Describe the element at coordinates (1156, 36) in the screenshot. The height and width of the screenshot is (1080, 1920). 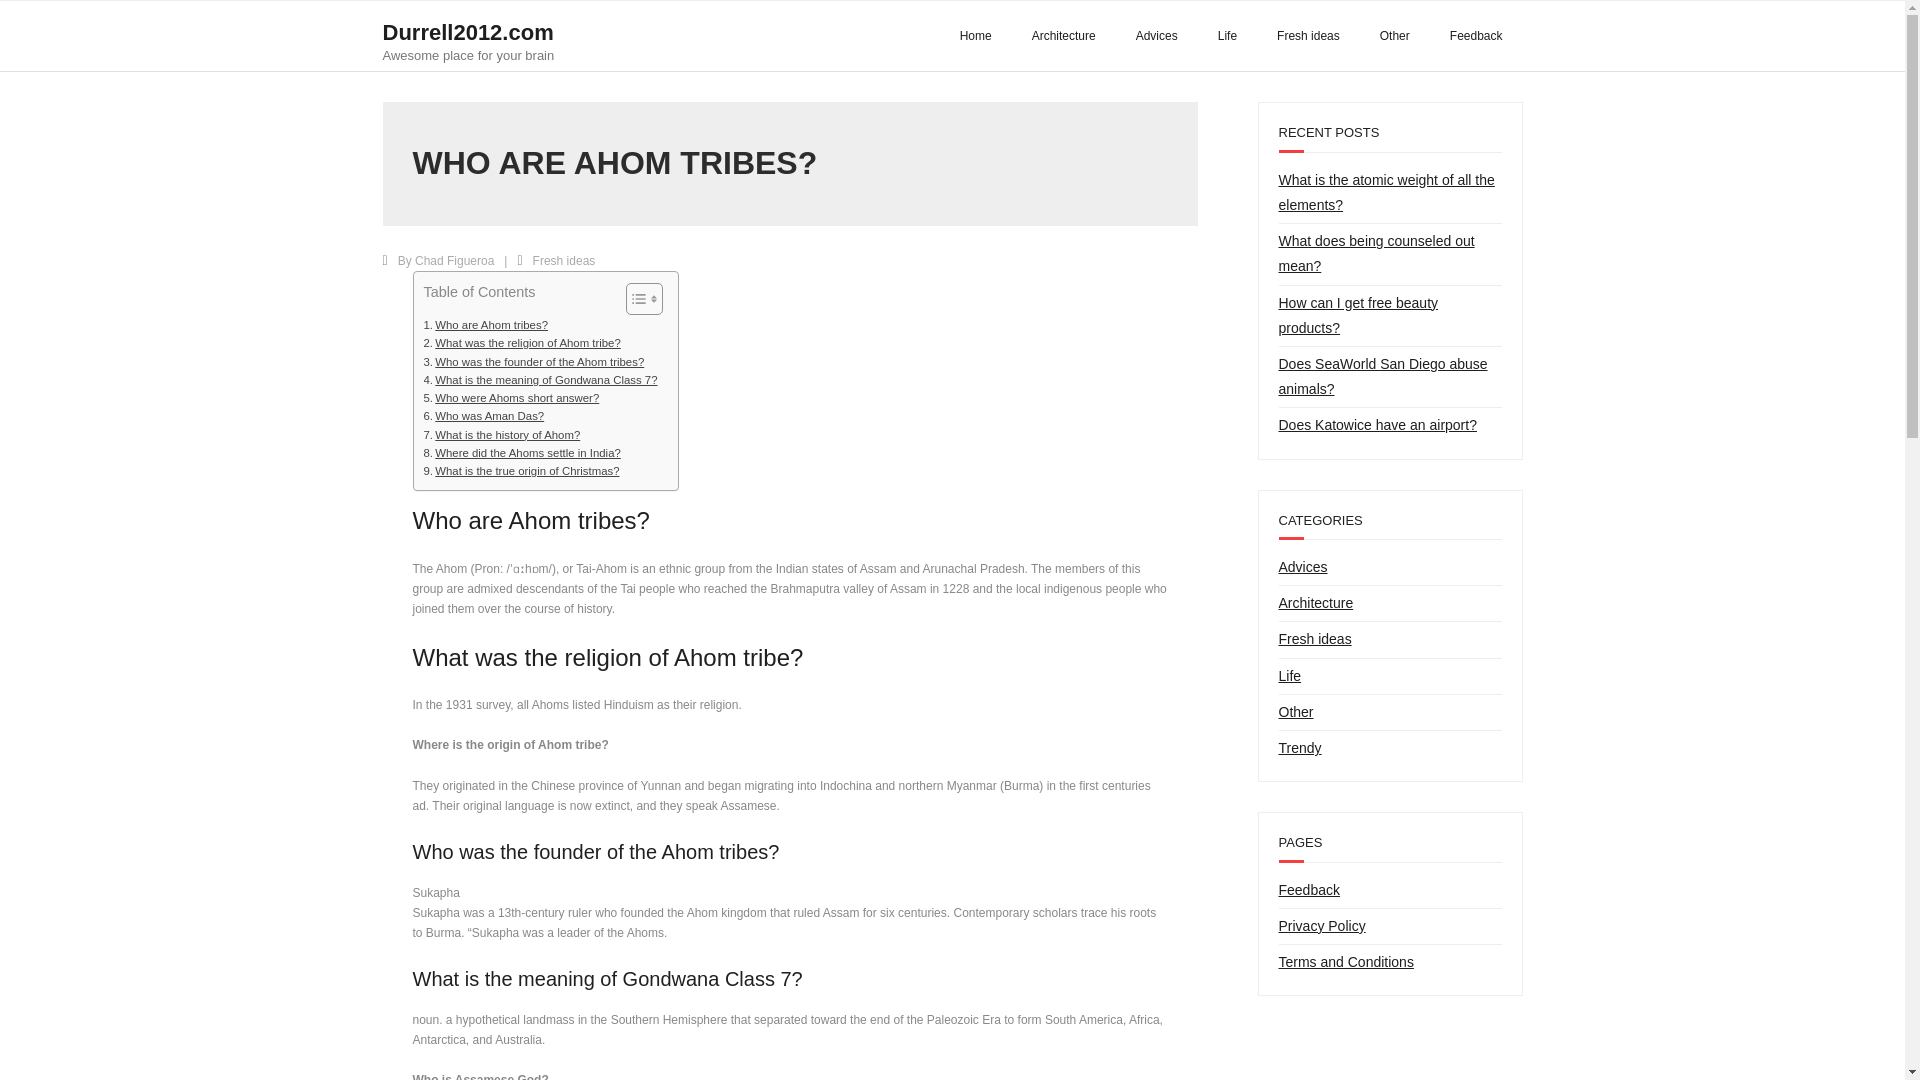
I see `Advices` at that location.